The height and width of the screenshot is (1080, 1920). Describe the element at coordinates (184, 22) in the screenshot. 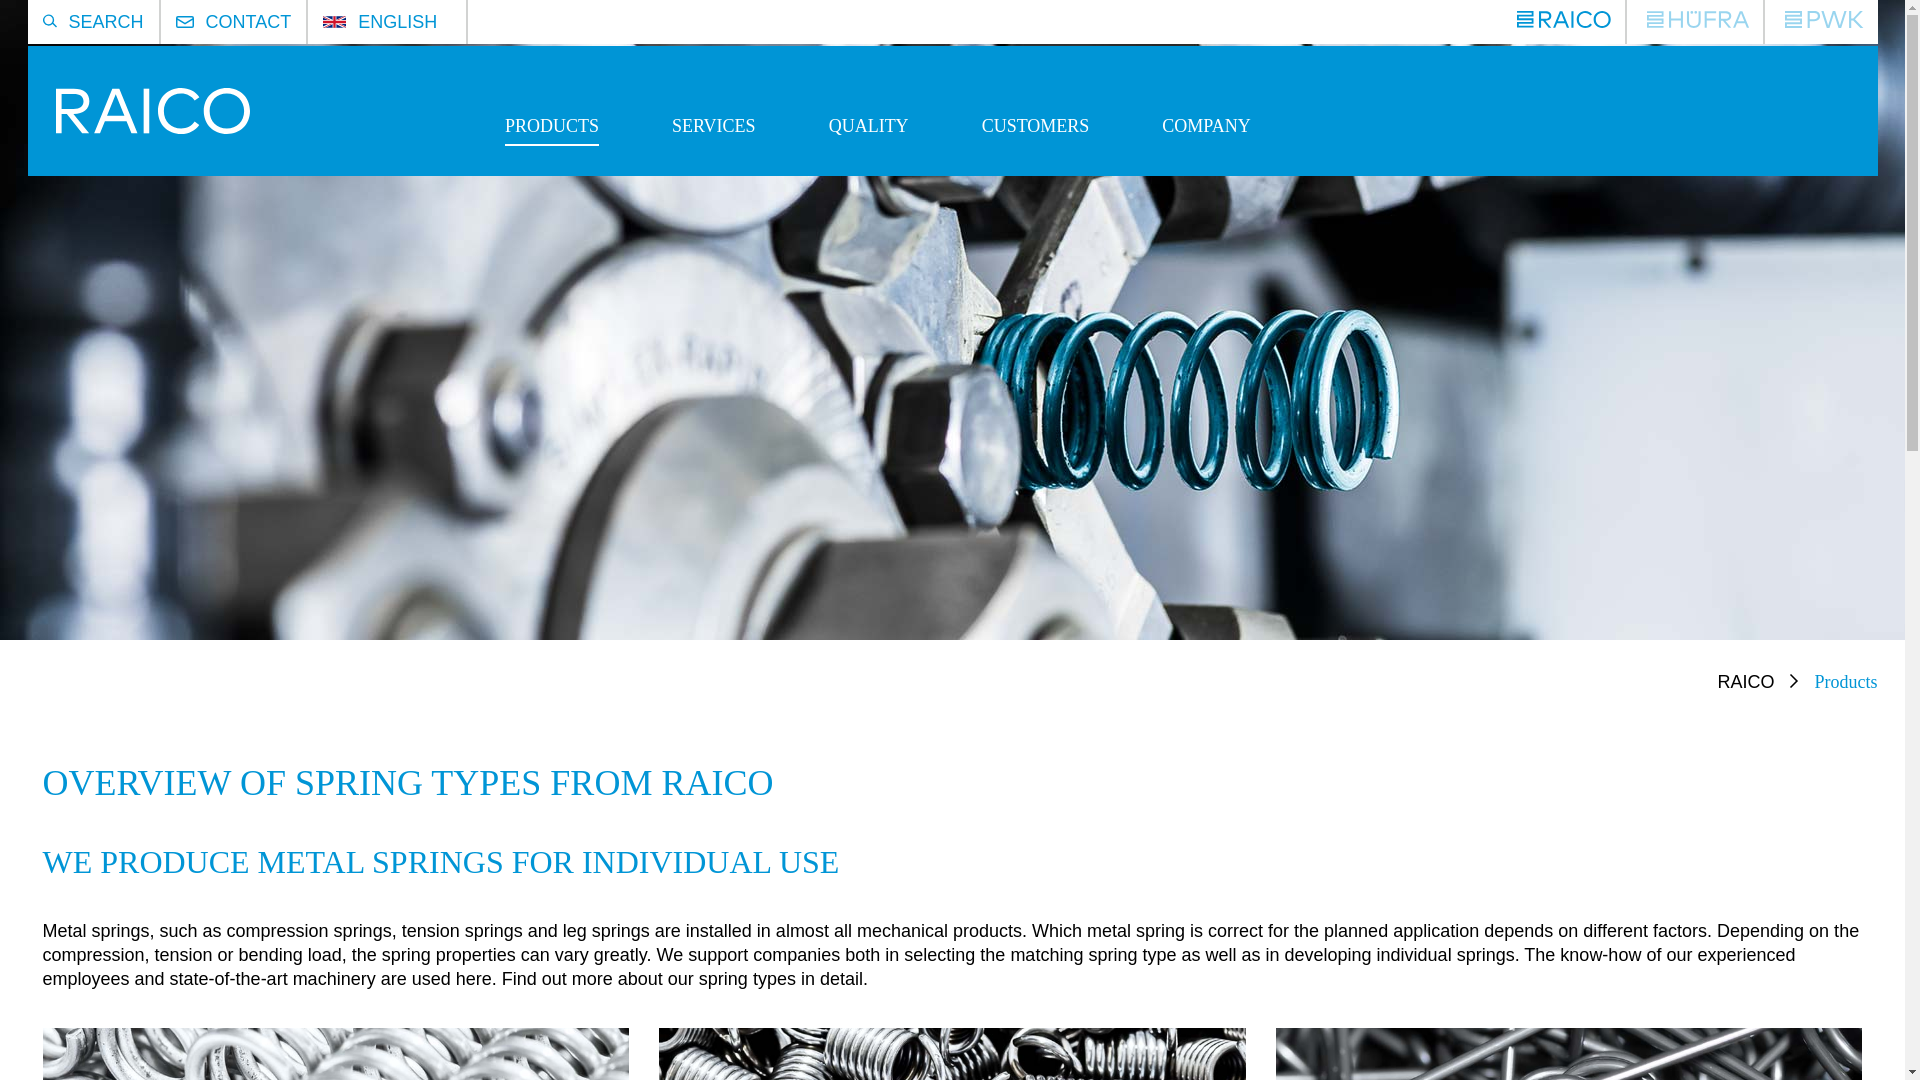

I see `MAIL` at that location.